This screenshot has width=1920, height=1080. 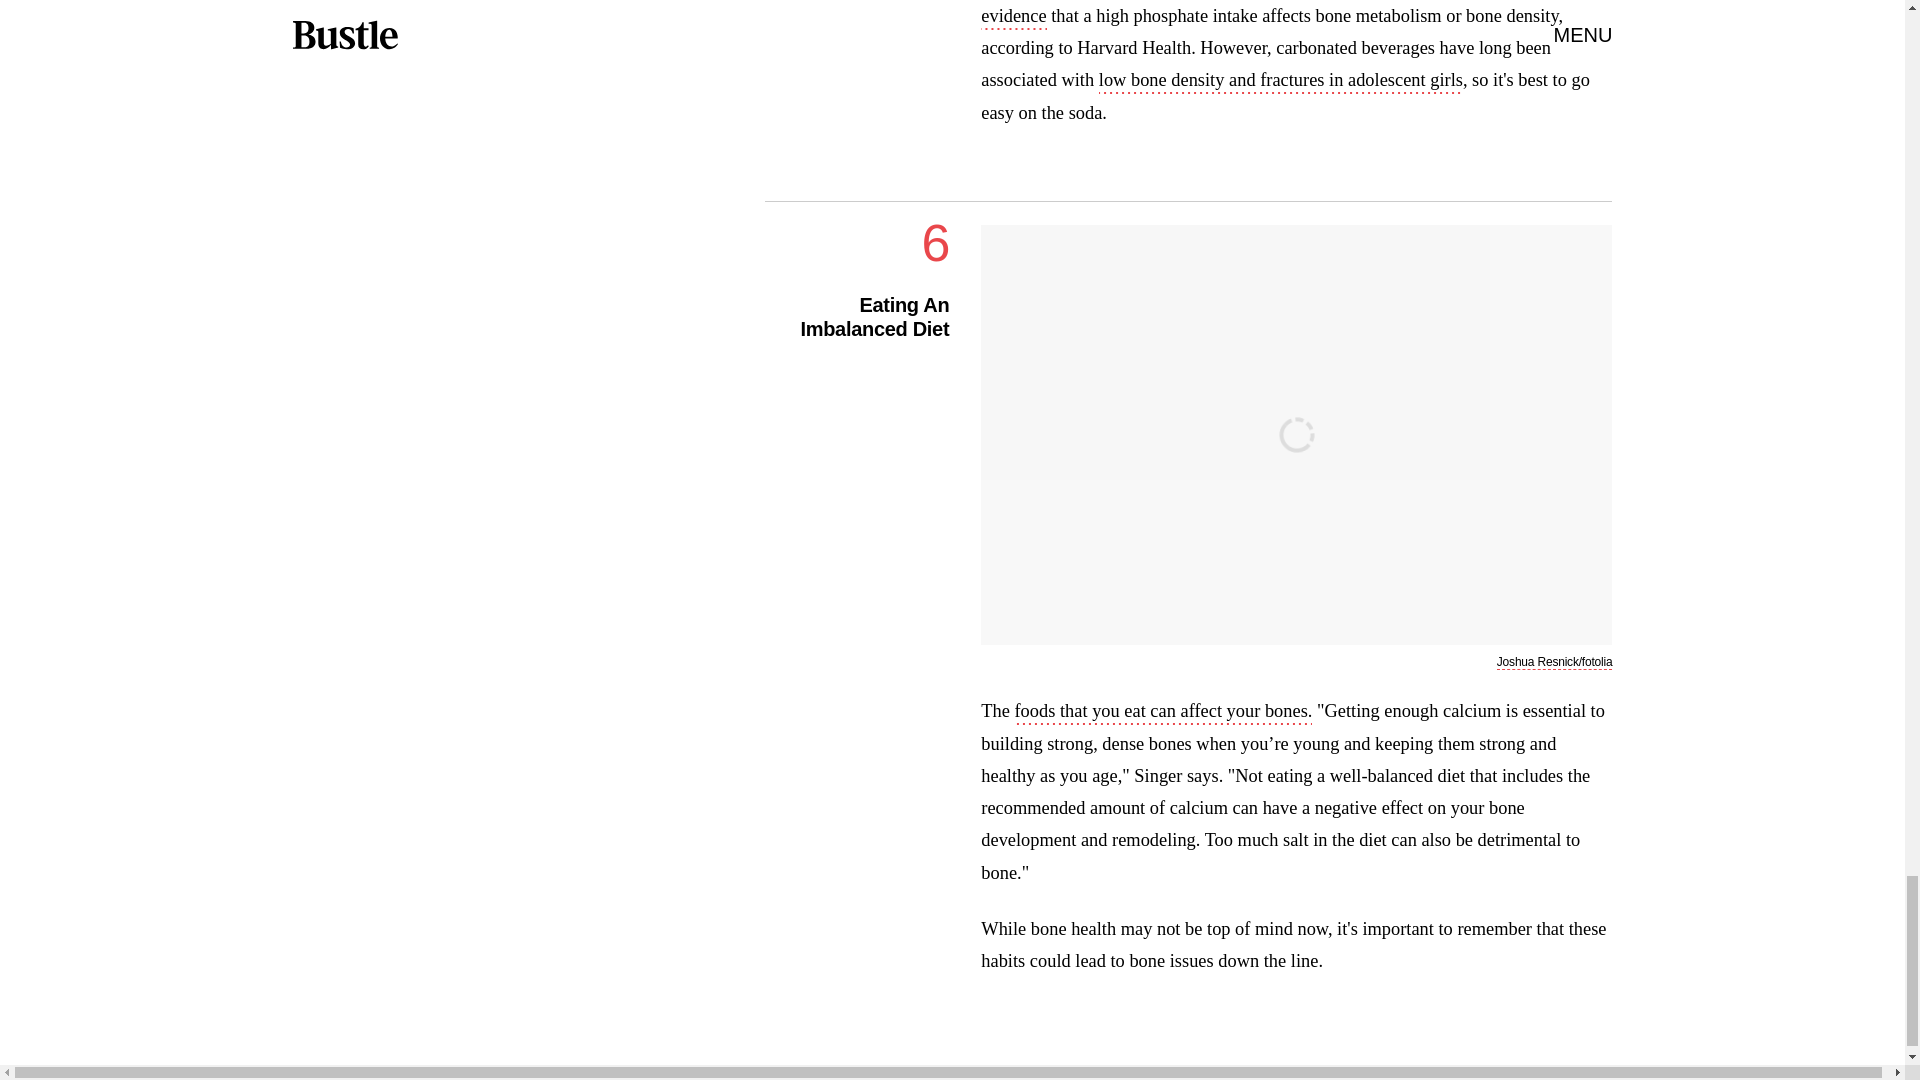 I want to click on foods that you eat can affect your bones., so click(x=1162, y=712).